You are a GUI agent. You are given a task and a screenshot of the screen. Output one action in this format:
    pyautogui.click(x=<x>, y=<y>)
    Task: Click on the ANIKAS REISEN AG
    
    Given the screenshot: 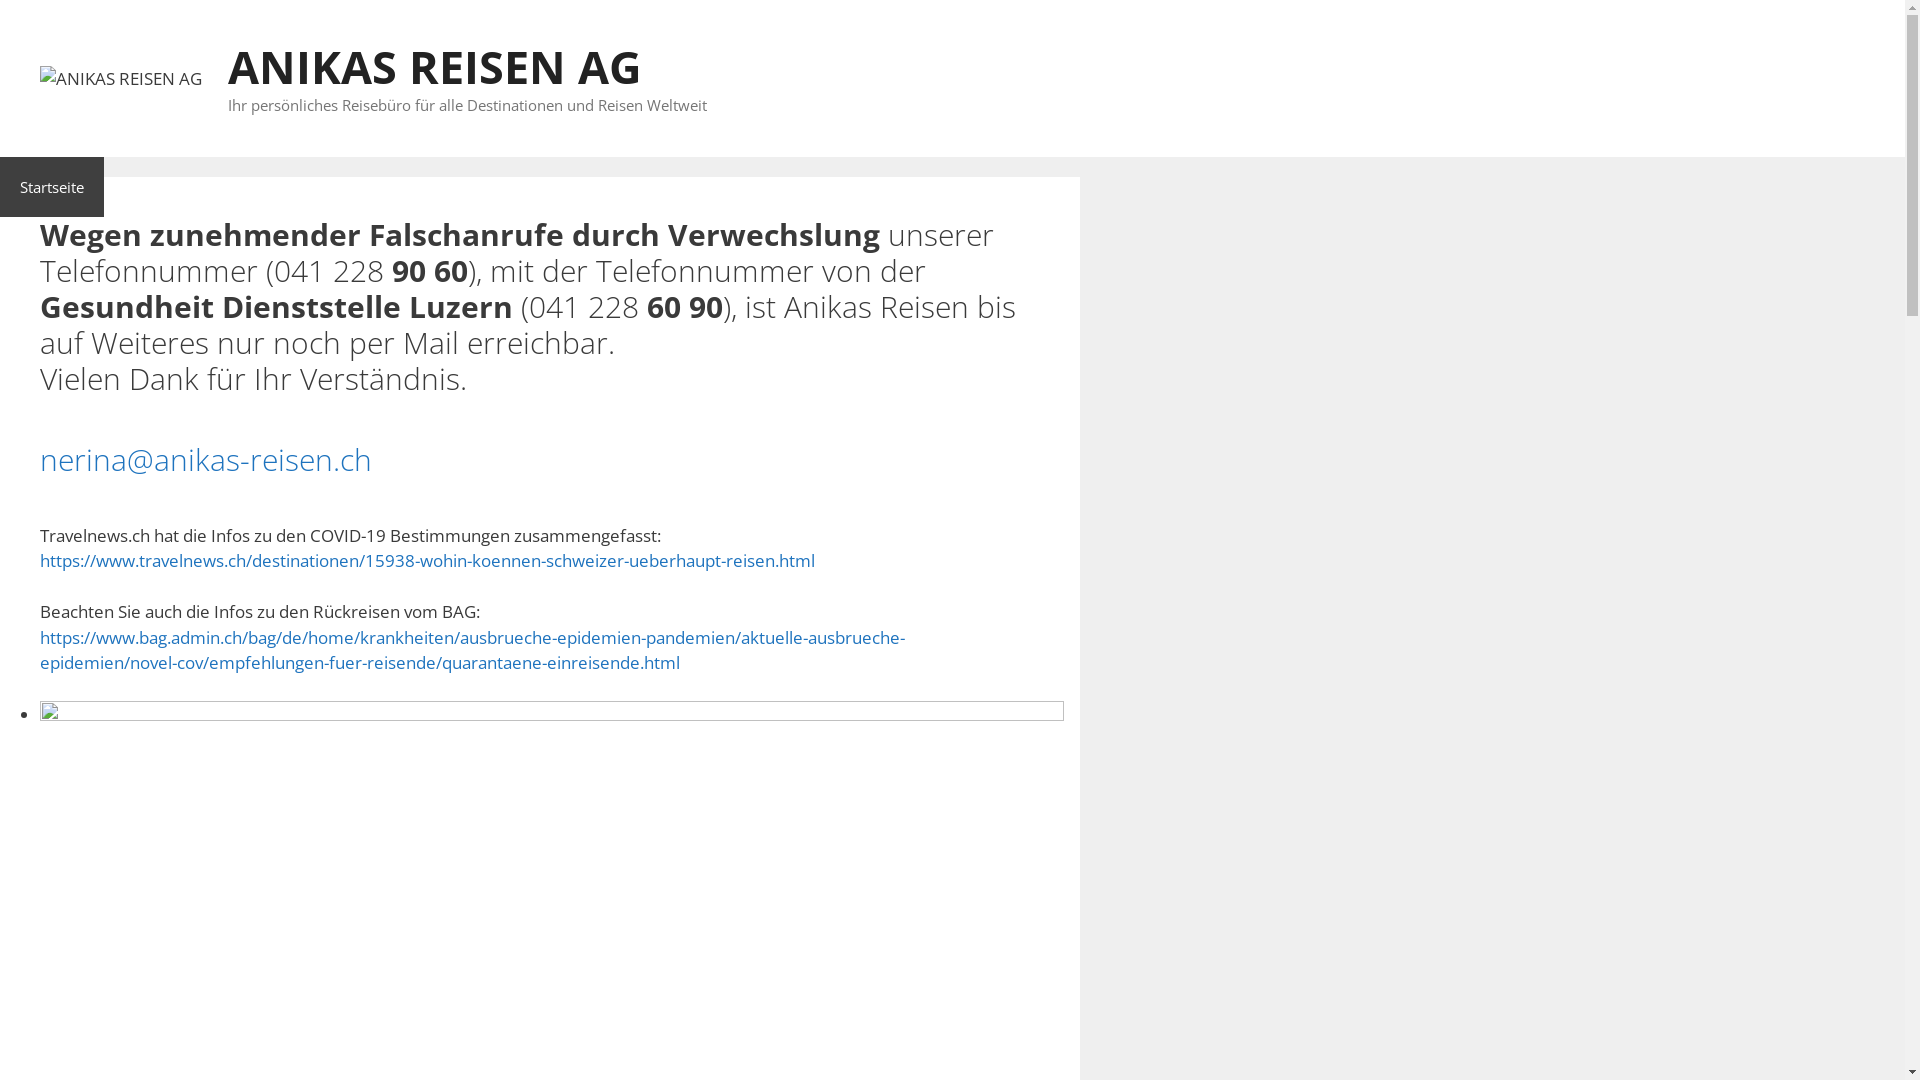 What is the action you would take?
    pyautogui.click(x=435, y=66)
    